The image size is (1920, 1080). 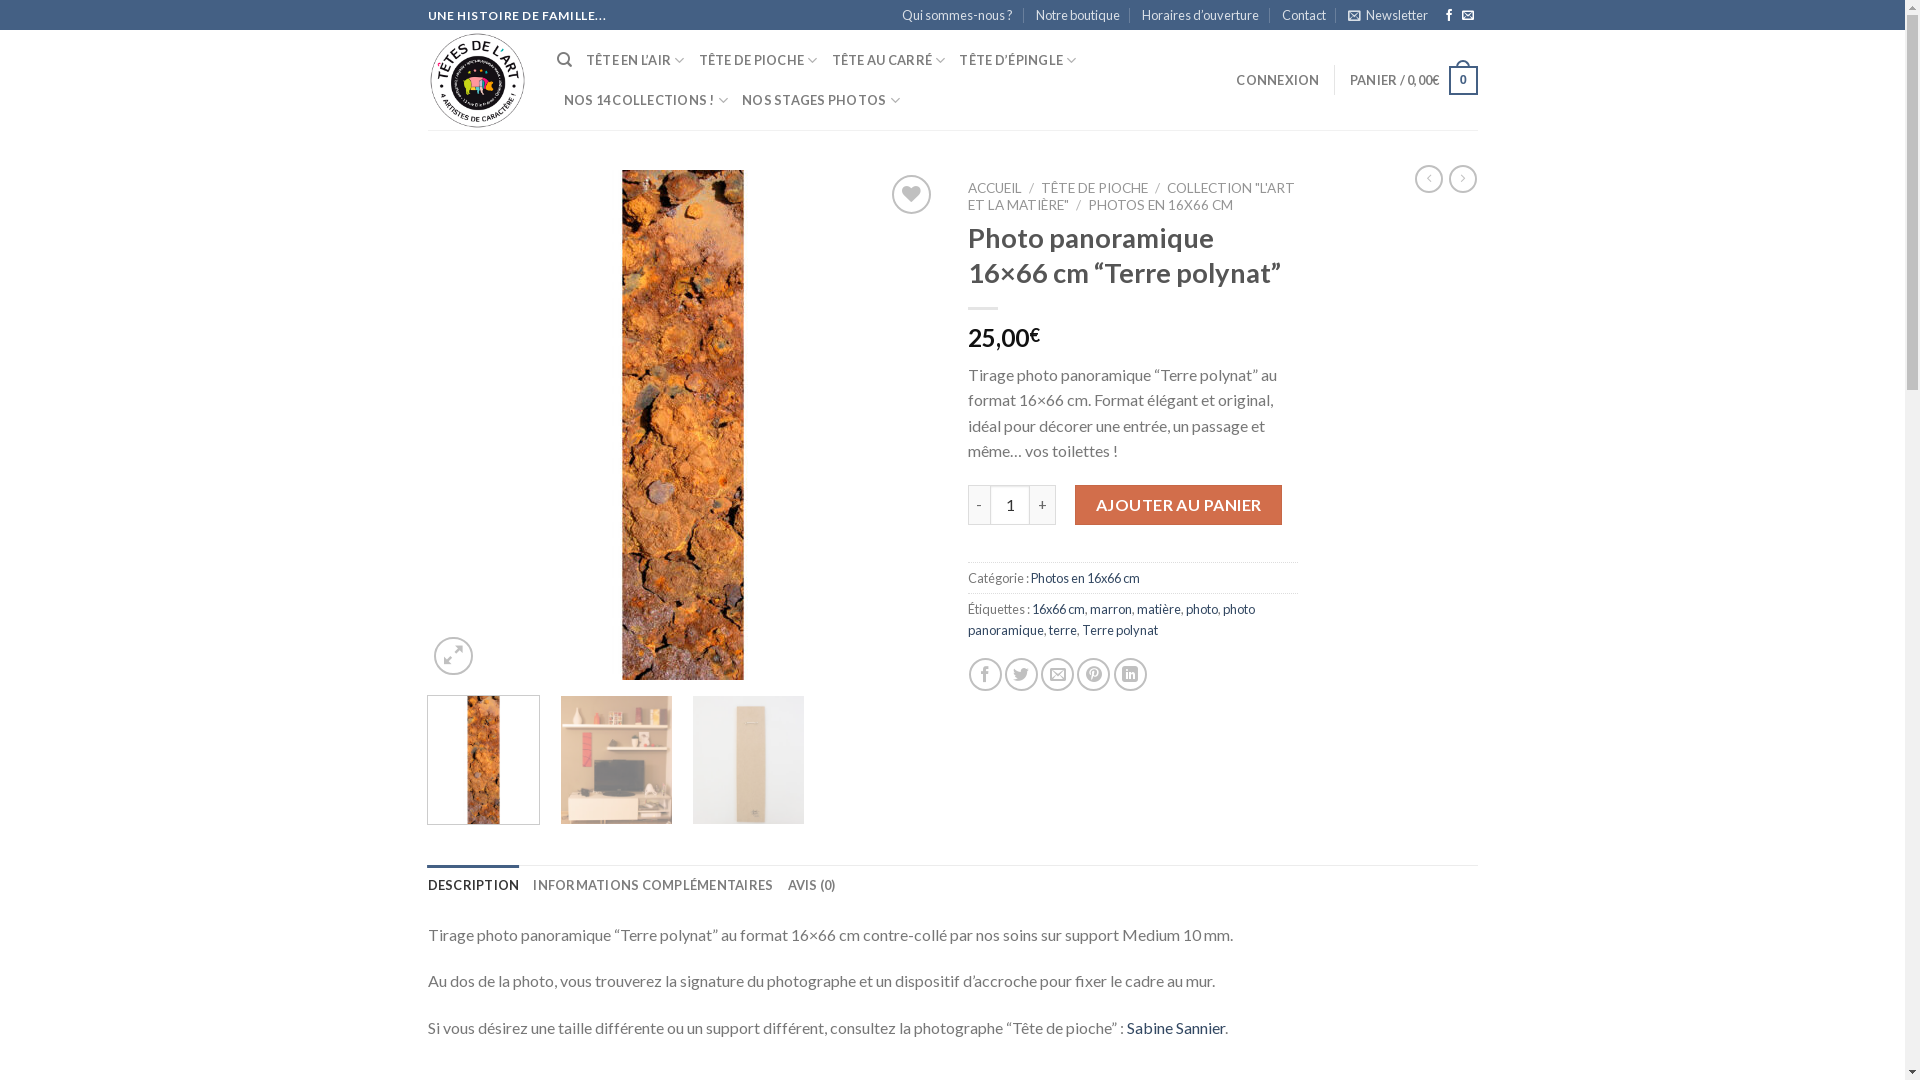 What do you see at coordinates (958, 15) in the screenshot?
I see `Qui sommes-nous ?` at bounding box center [958, 15].